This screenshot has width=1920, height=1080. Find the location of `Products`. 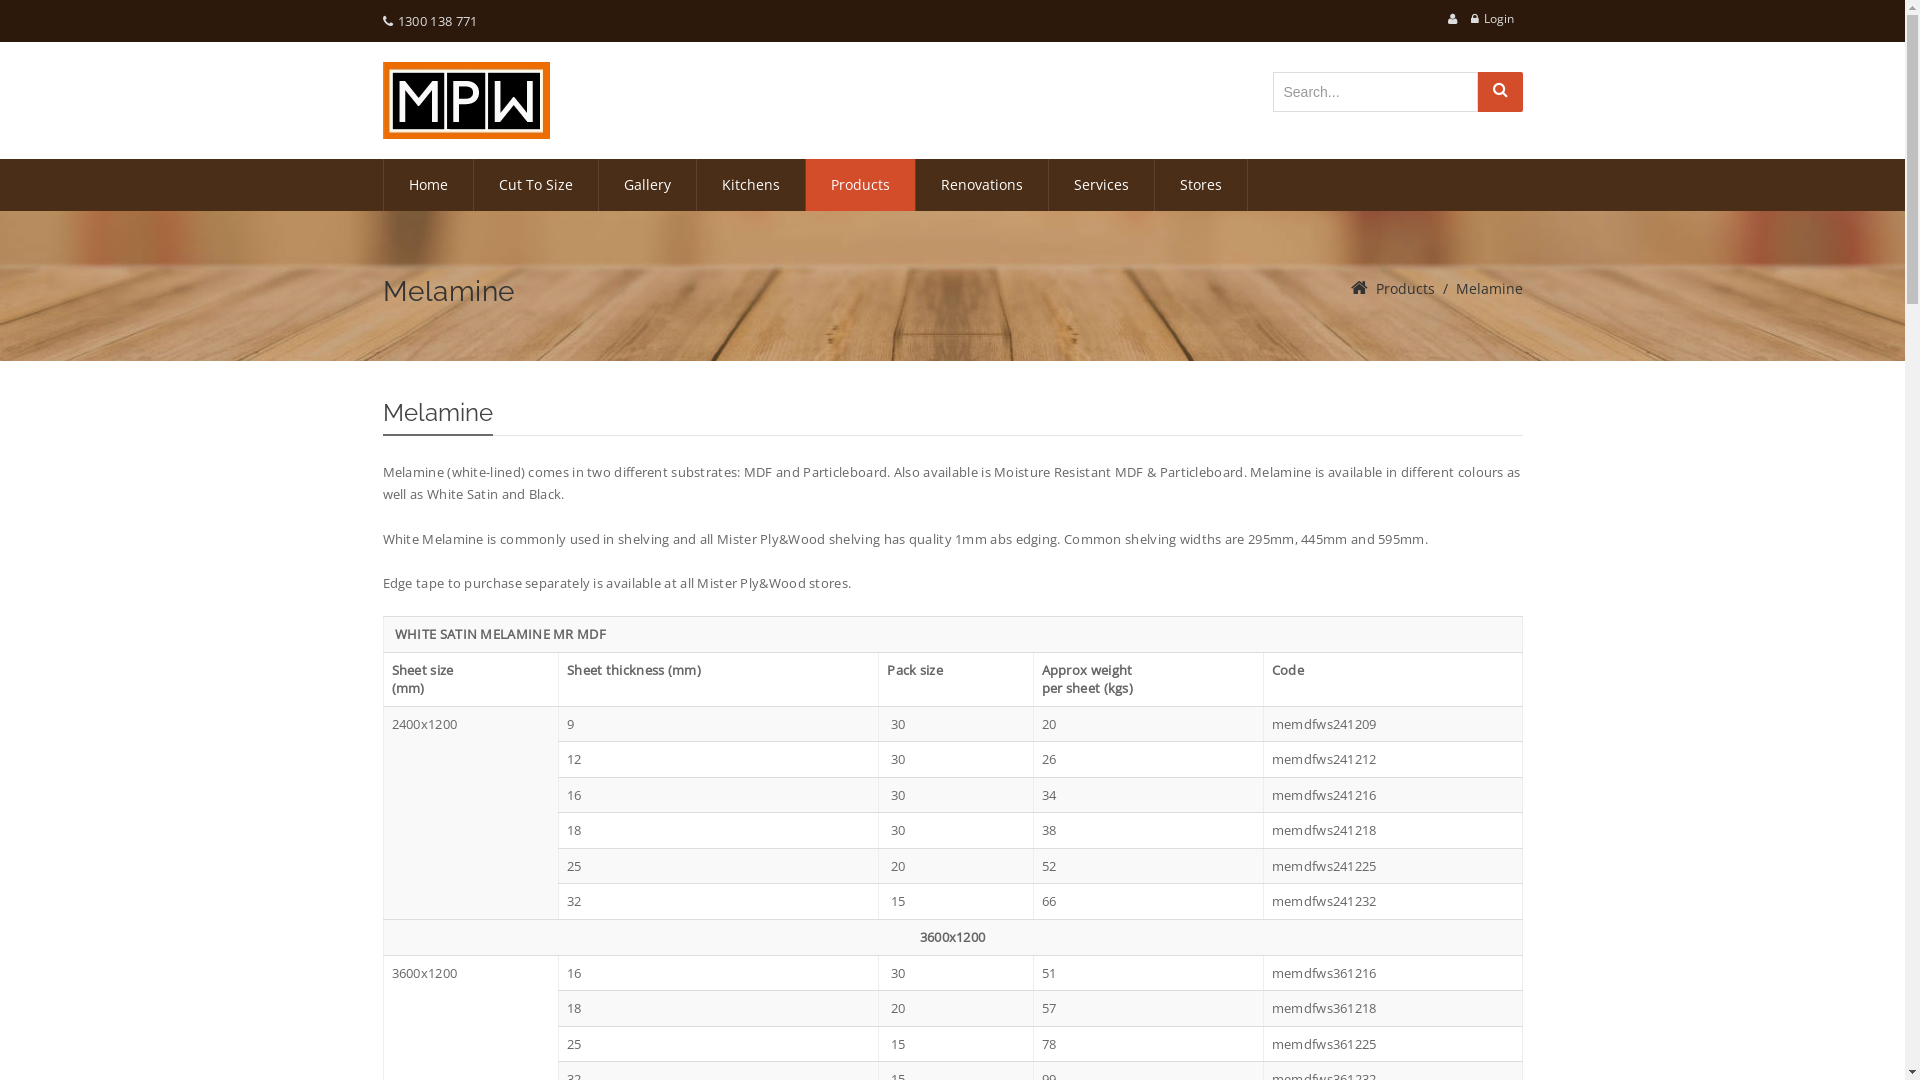

Products is located at coordinates (1406, 288).